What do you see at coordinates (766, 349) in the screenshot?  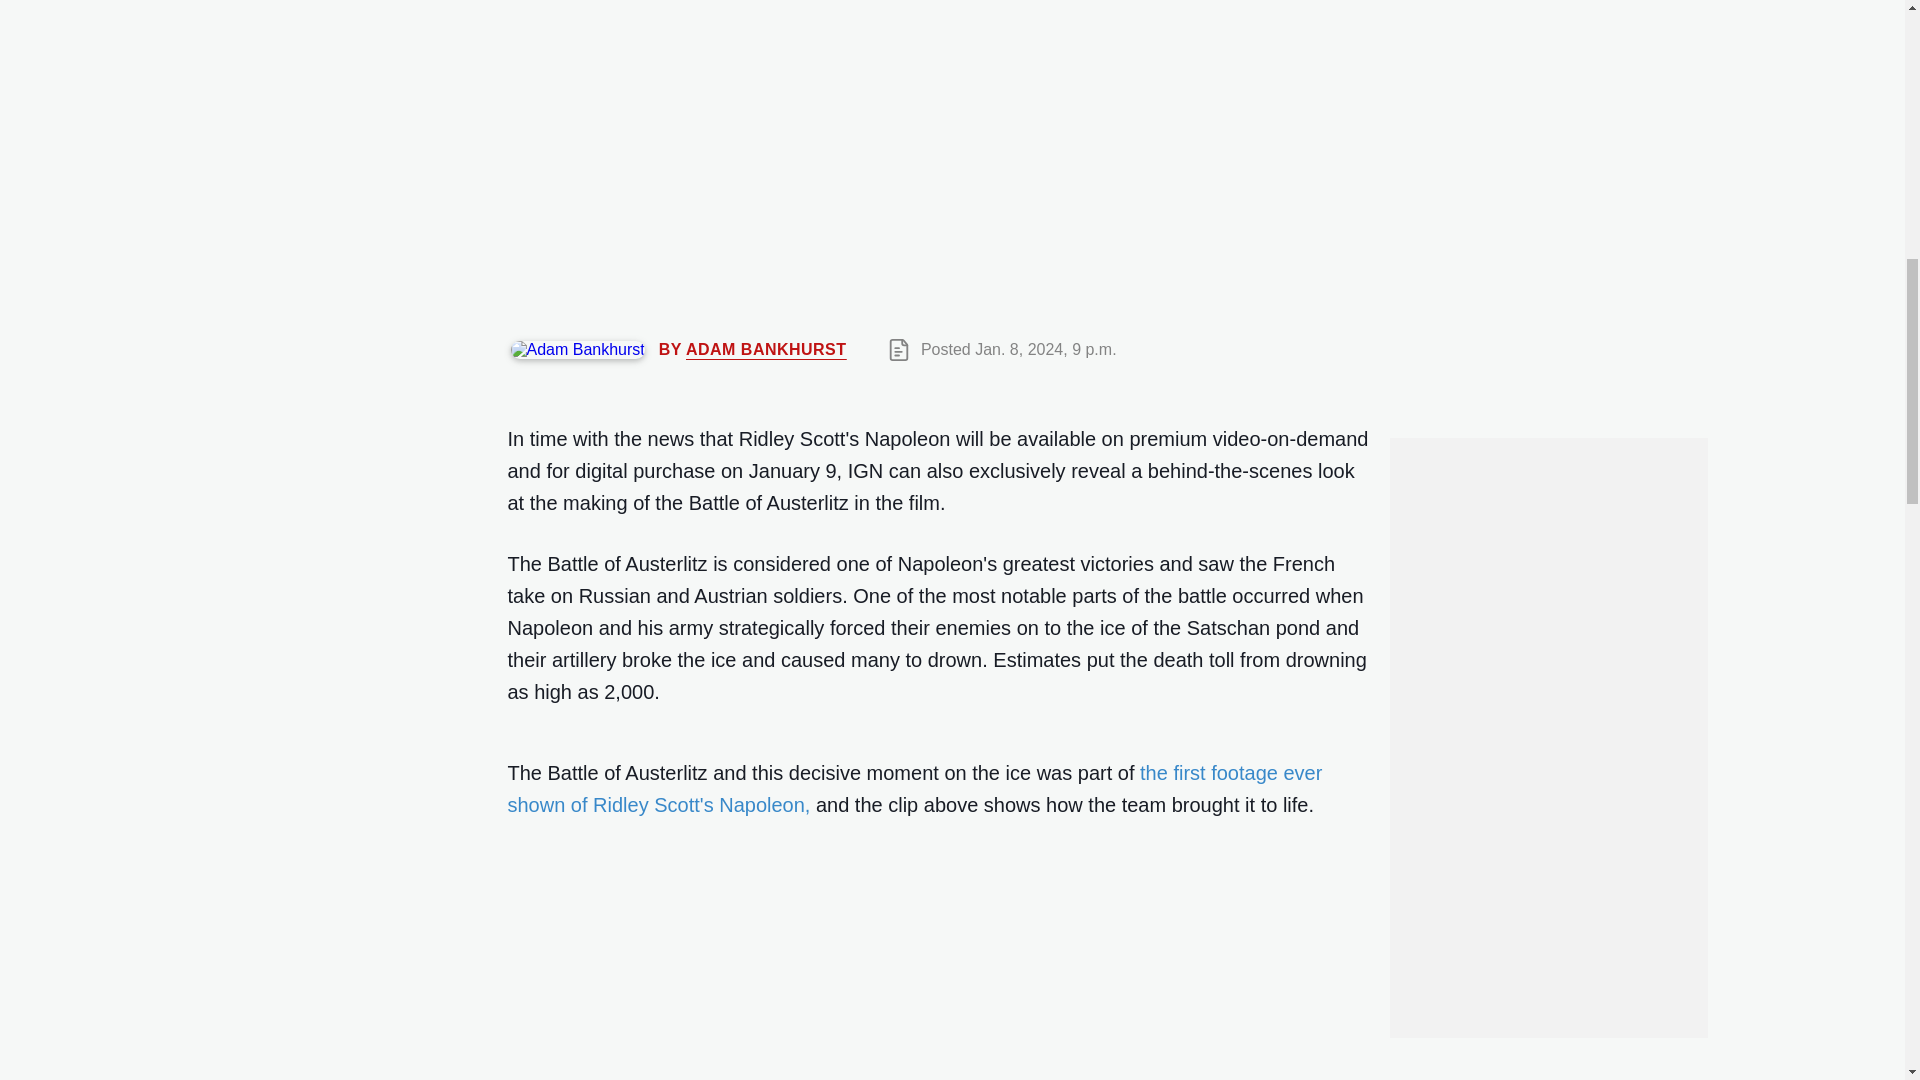 I see `ADAM BANKHURST` at bounding box center [766, 349].